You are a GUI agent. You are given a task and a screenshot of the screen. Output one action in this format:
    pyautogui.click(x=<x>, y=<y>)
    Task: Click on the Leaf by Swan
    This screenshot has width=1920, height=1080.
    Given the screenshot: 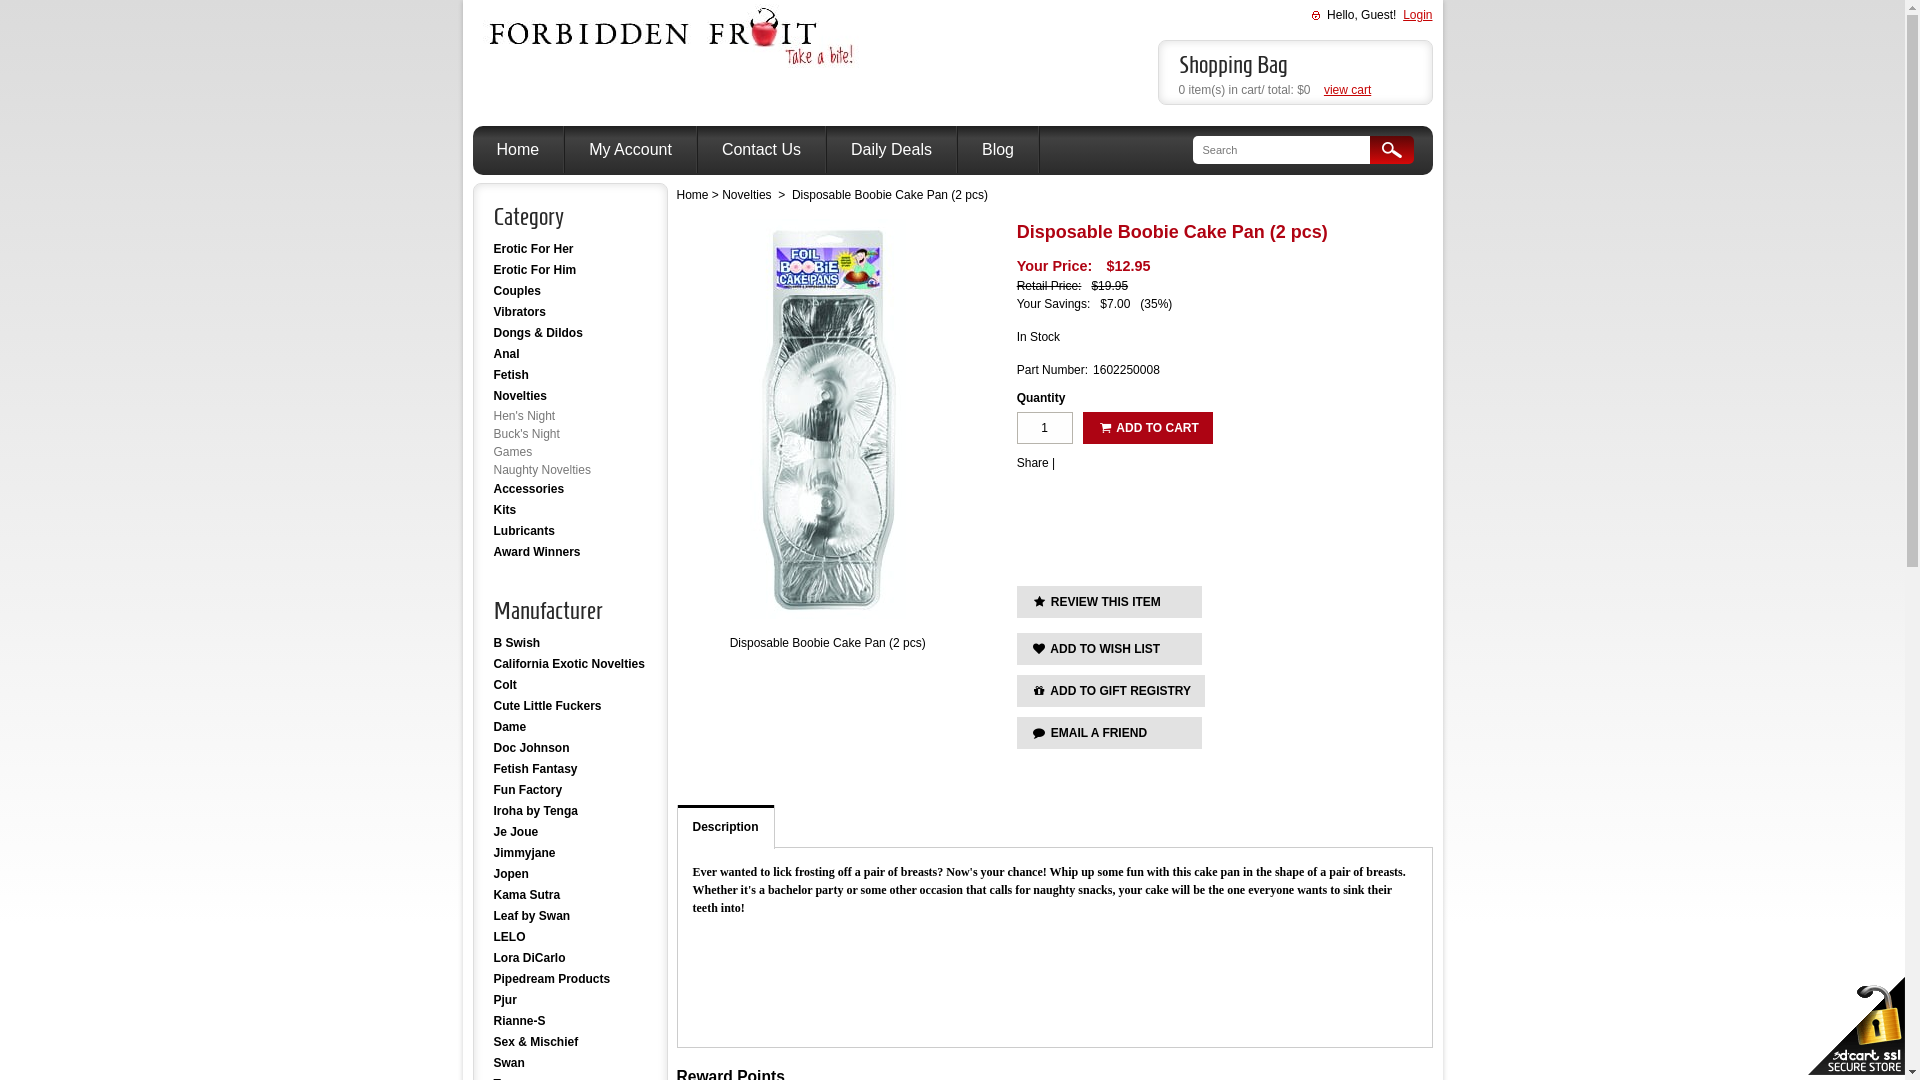 What is the action you would take?
    pyautogui.click(x=570, y=916)
    